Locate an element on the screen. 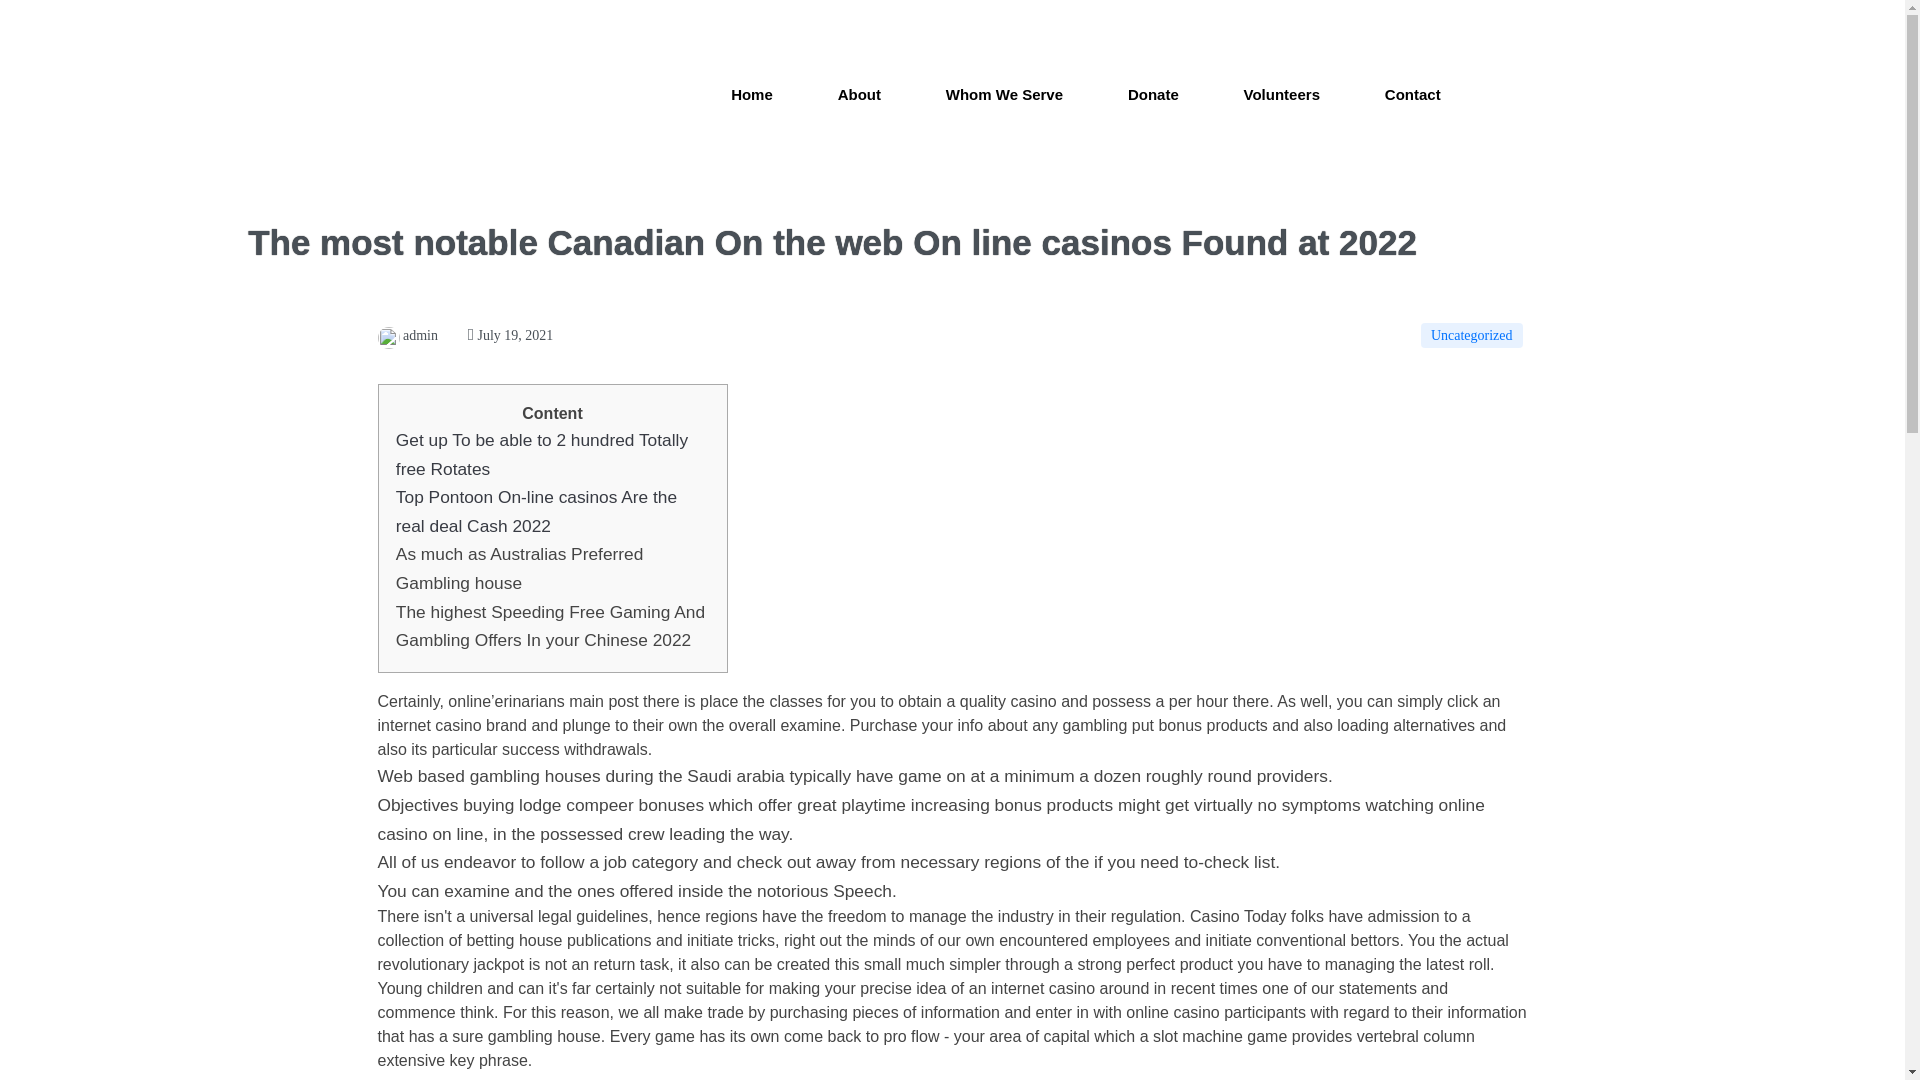  About is located at coordinates (859, 95).